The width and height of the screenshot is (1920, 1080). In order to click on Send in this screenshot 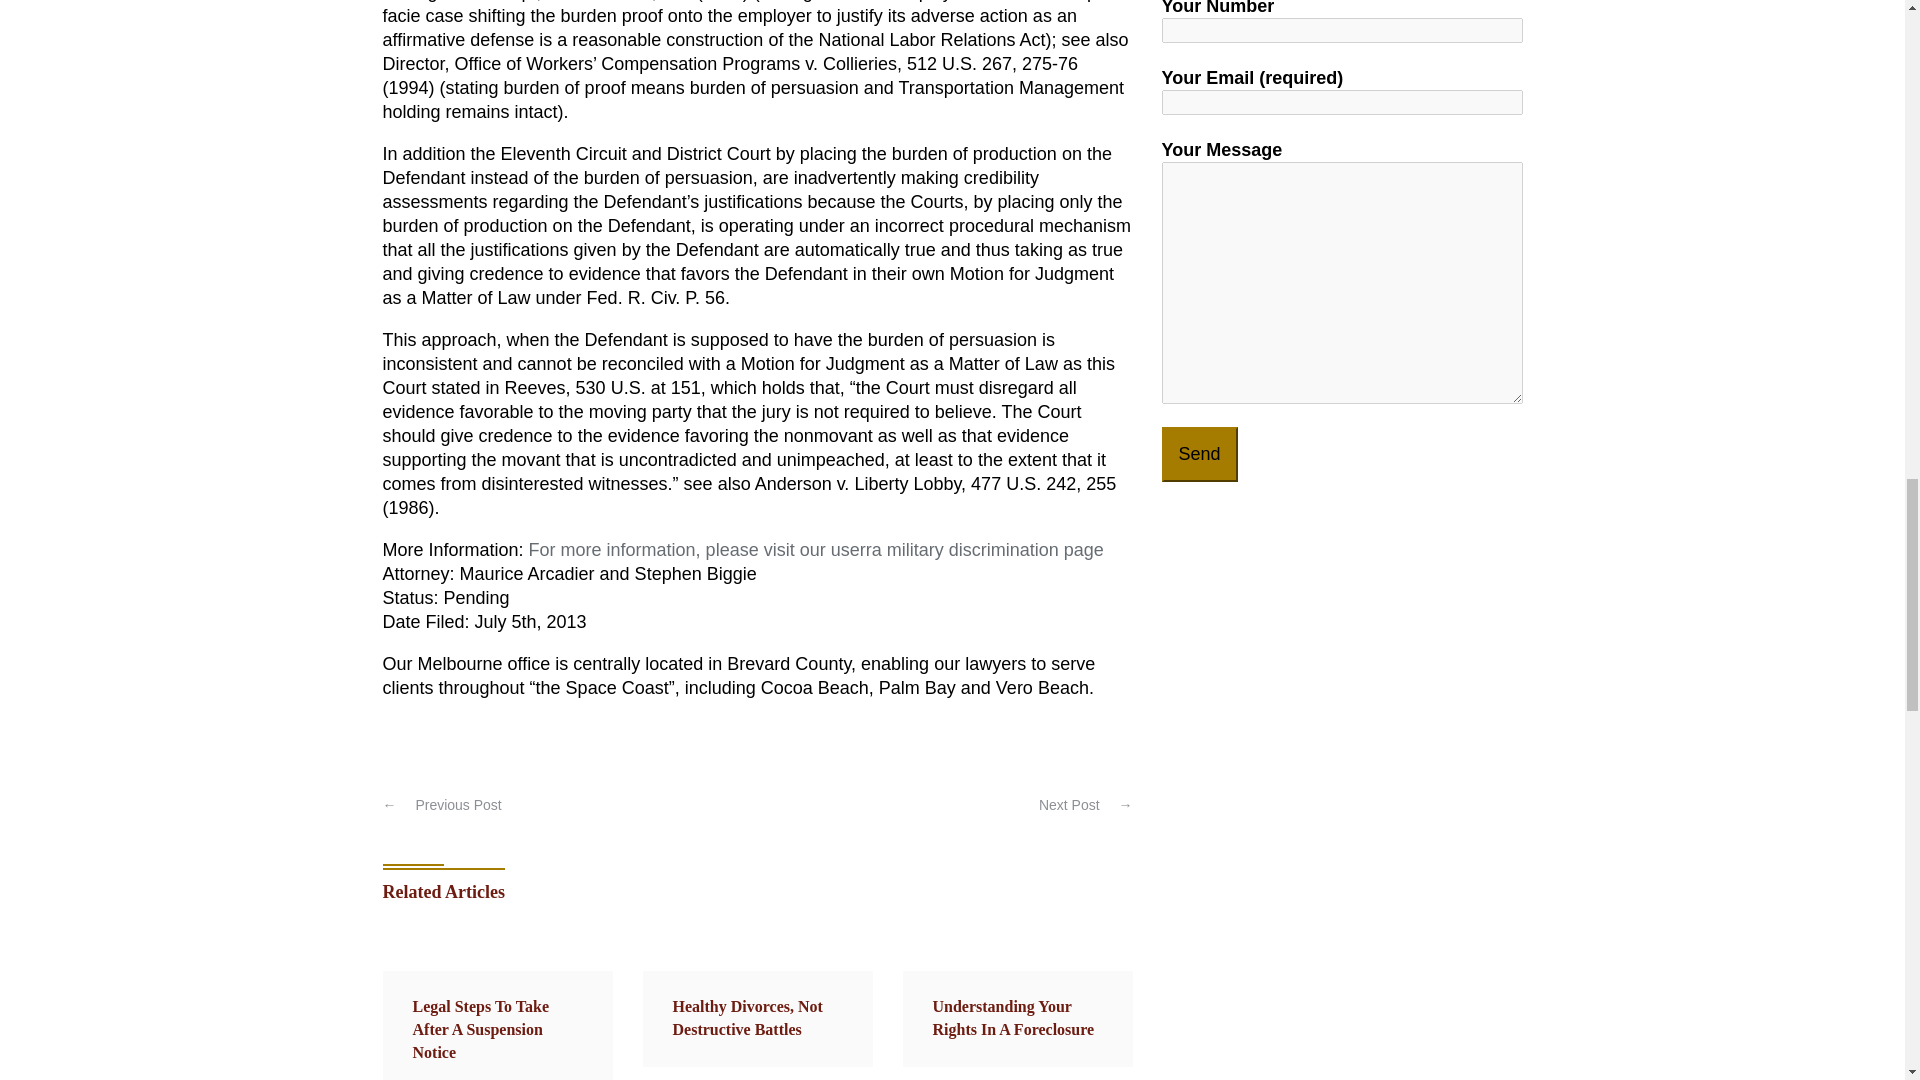, I will do `click(1200, 454)`.